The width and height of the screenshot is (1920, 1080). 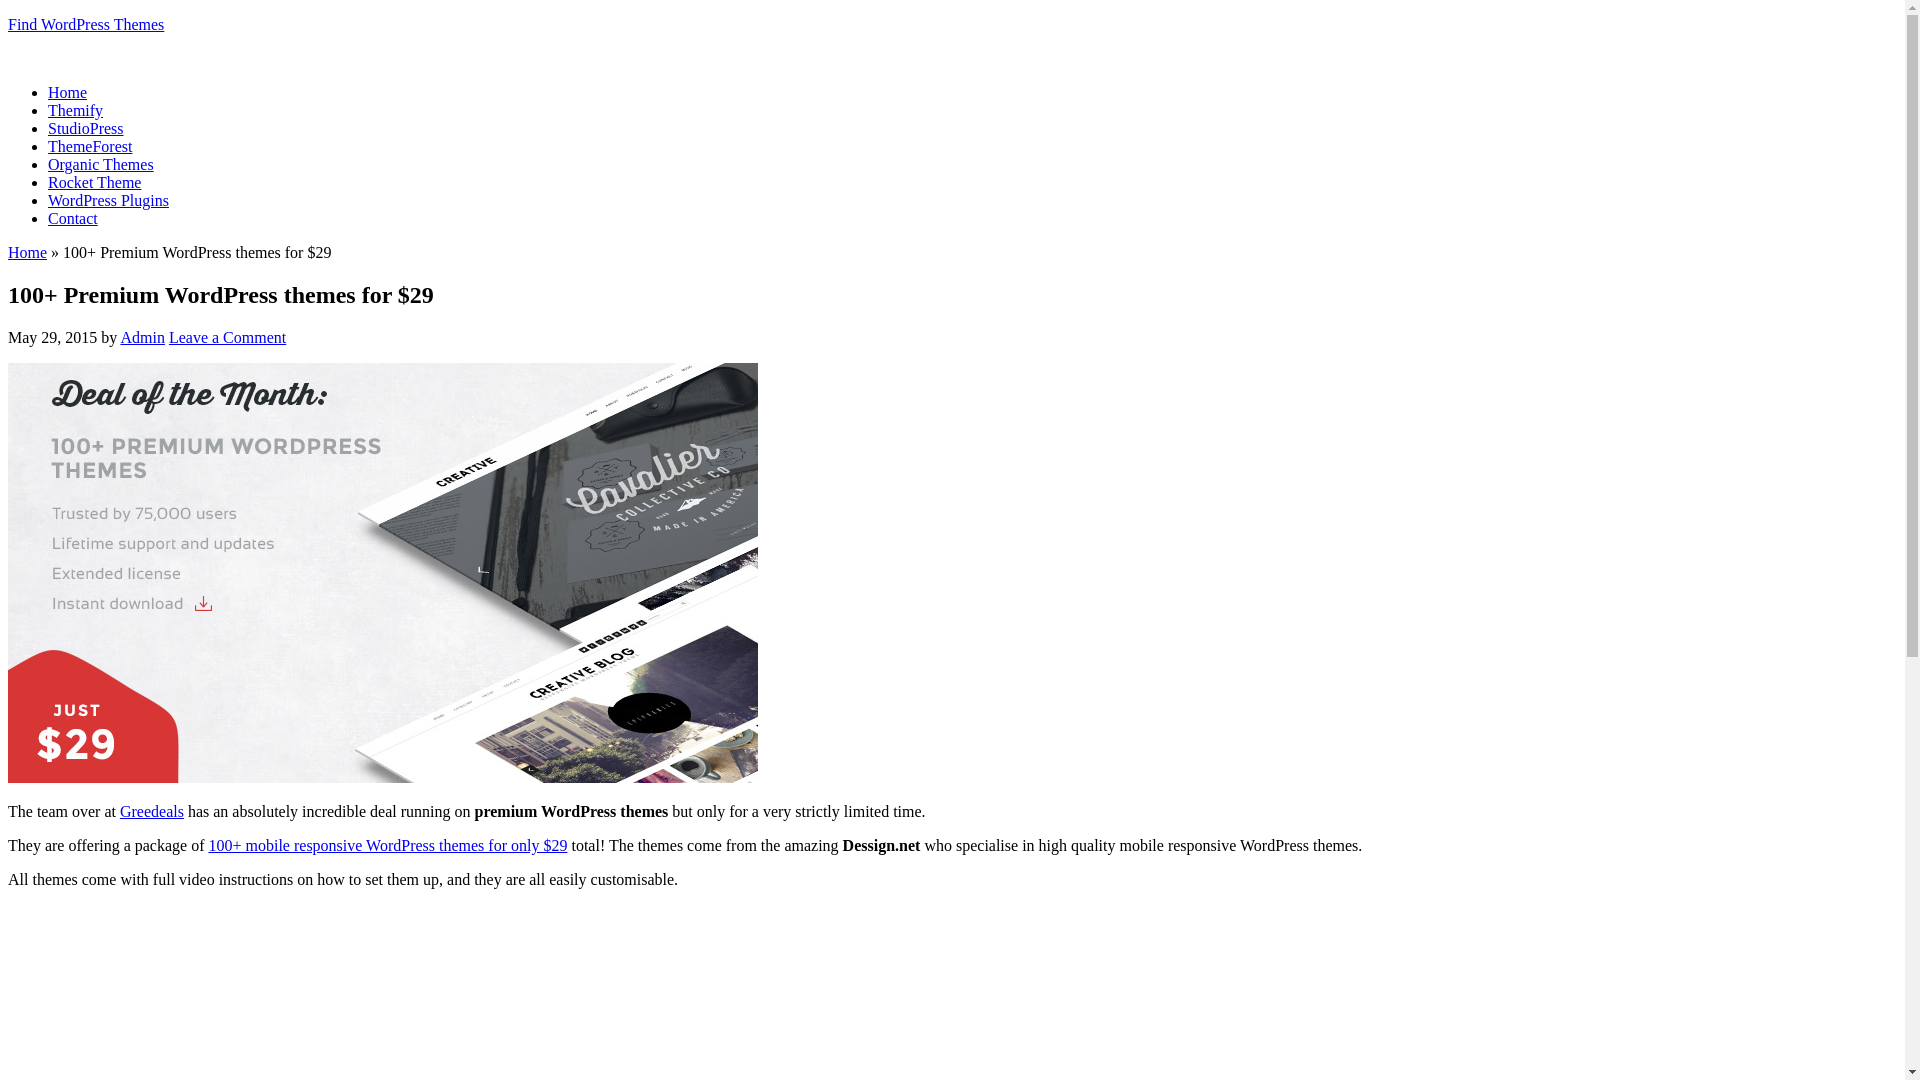 What do you see at coordinates (73, 218) in the screenshot?
I see `Contact` at bounding box center [73, 218].